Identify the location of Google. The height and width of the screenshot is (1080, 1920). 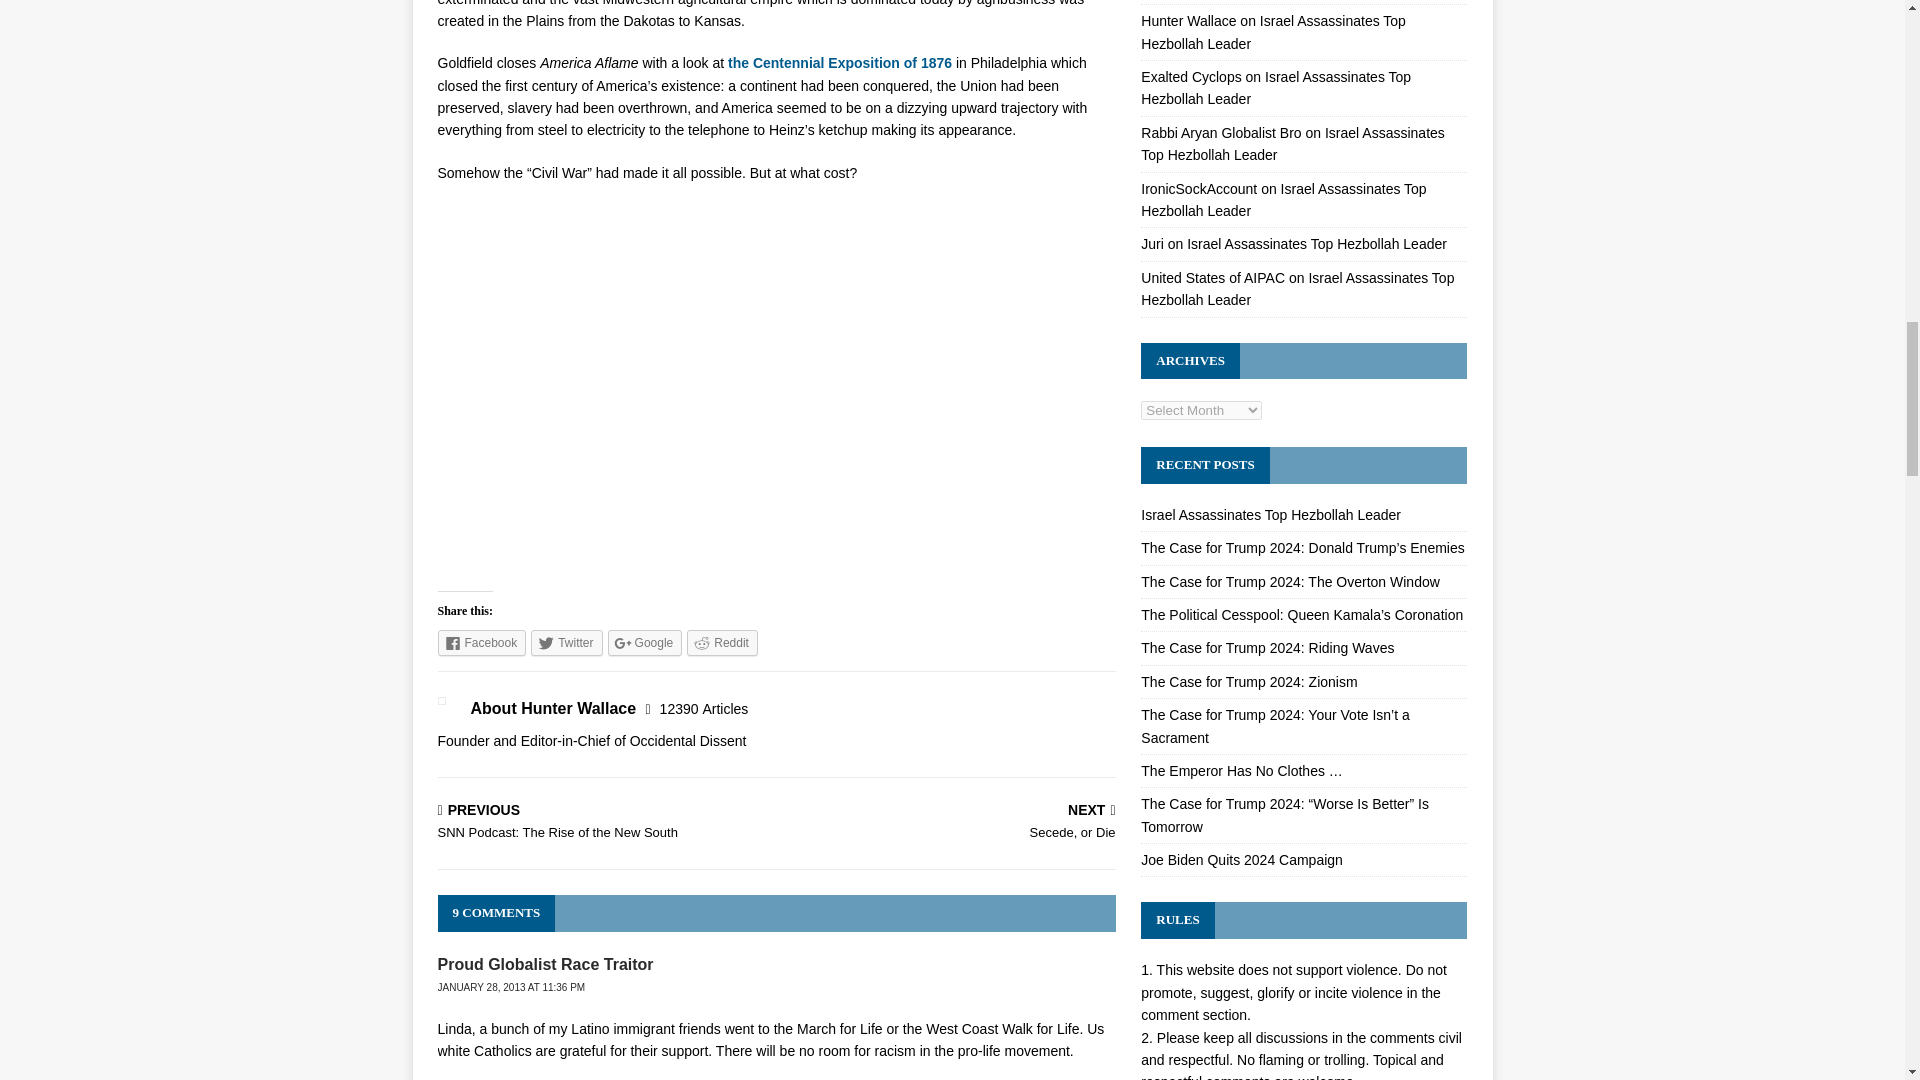
(646, 642).